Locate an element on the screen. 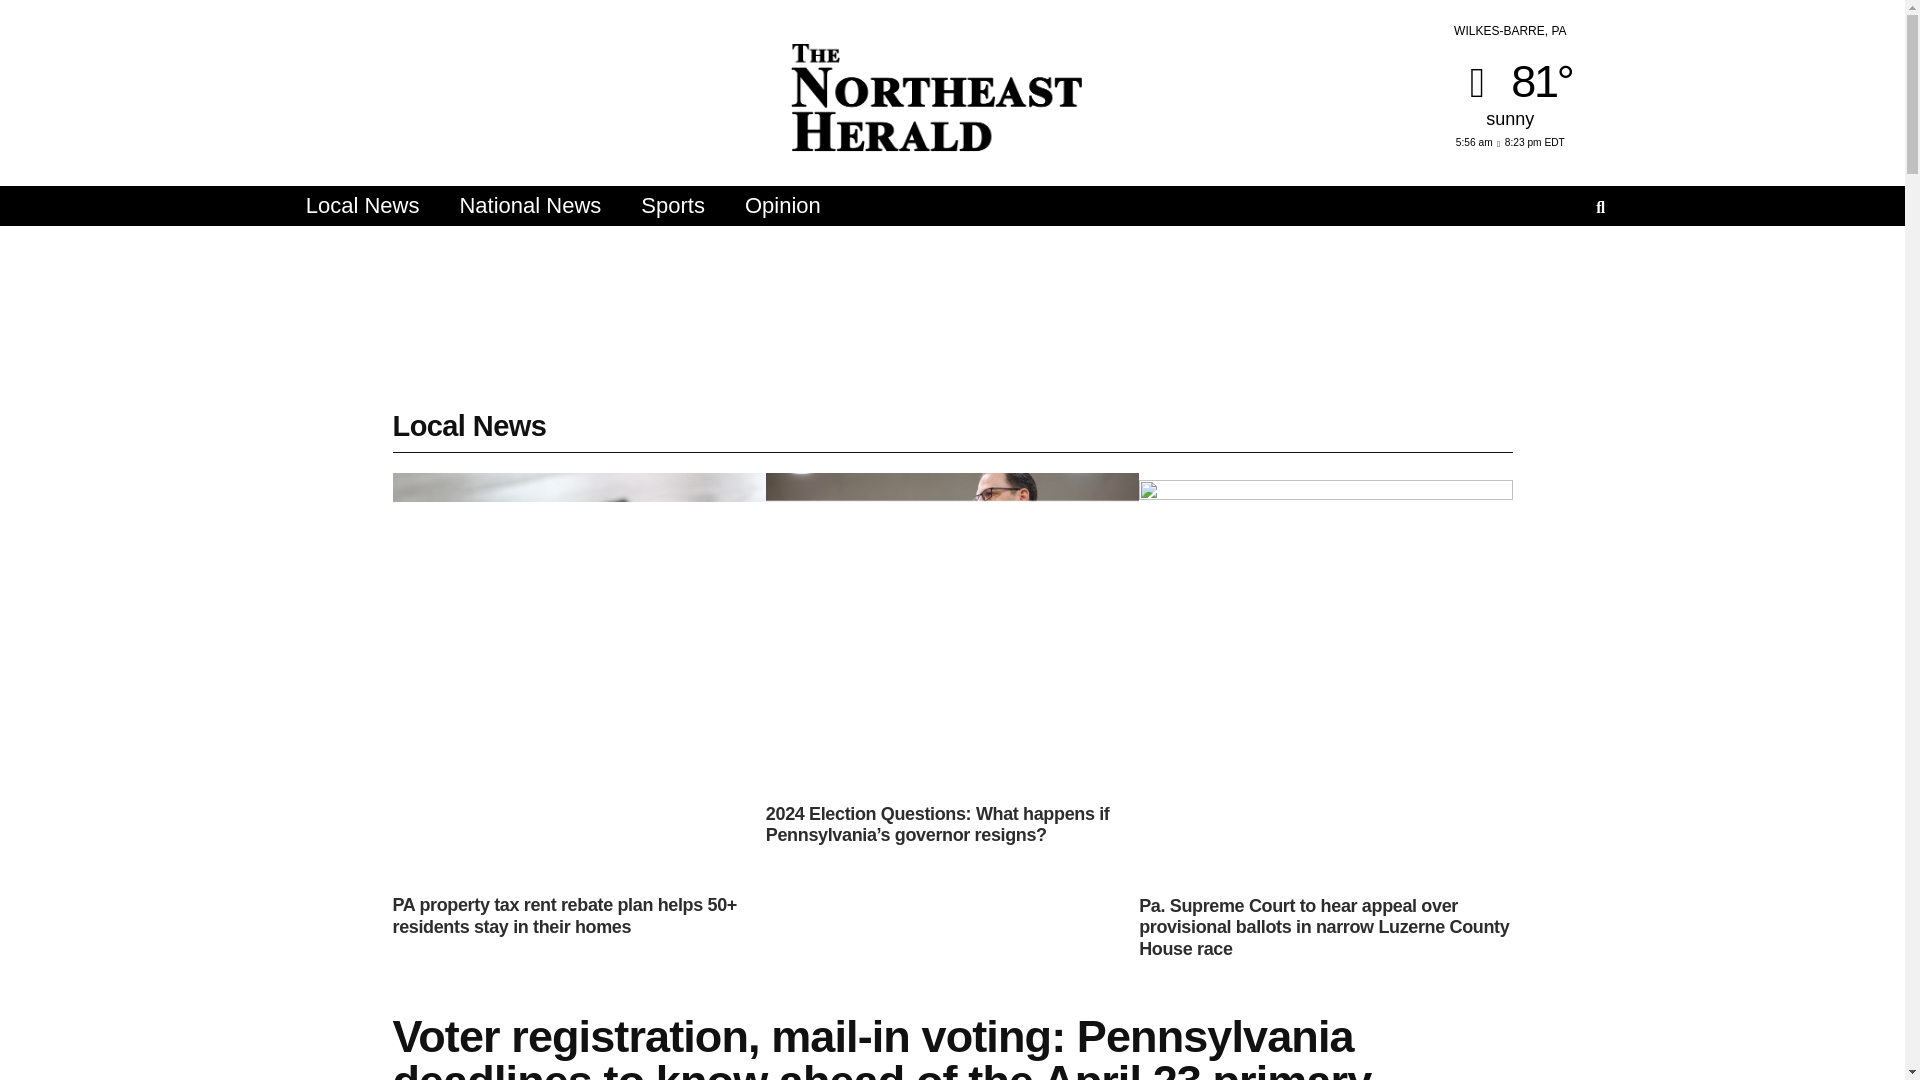  National News is located at coordinates (530, 205).